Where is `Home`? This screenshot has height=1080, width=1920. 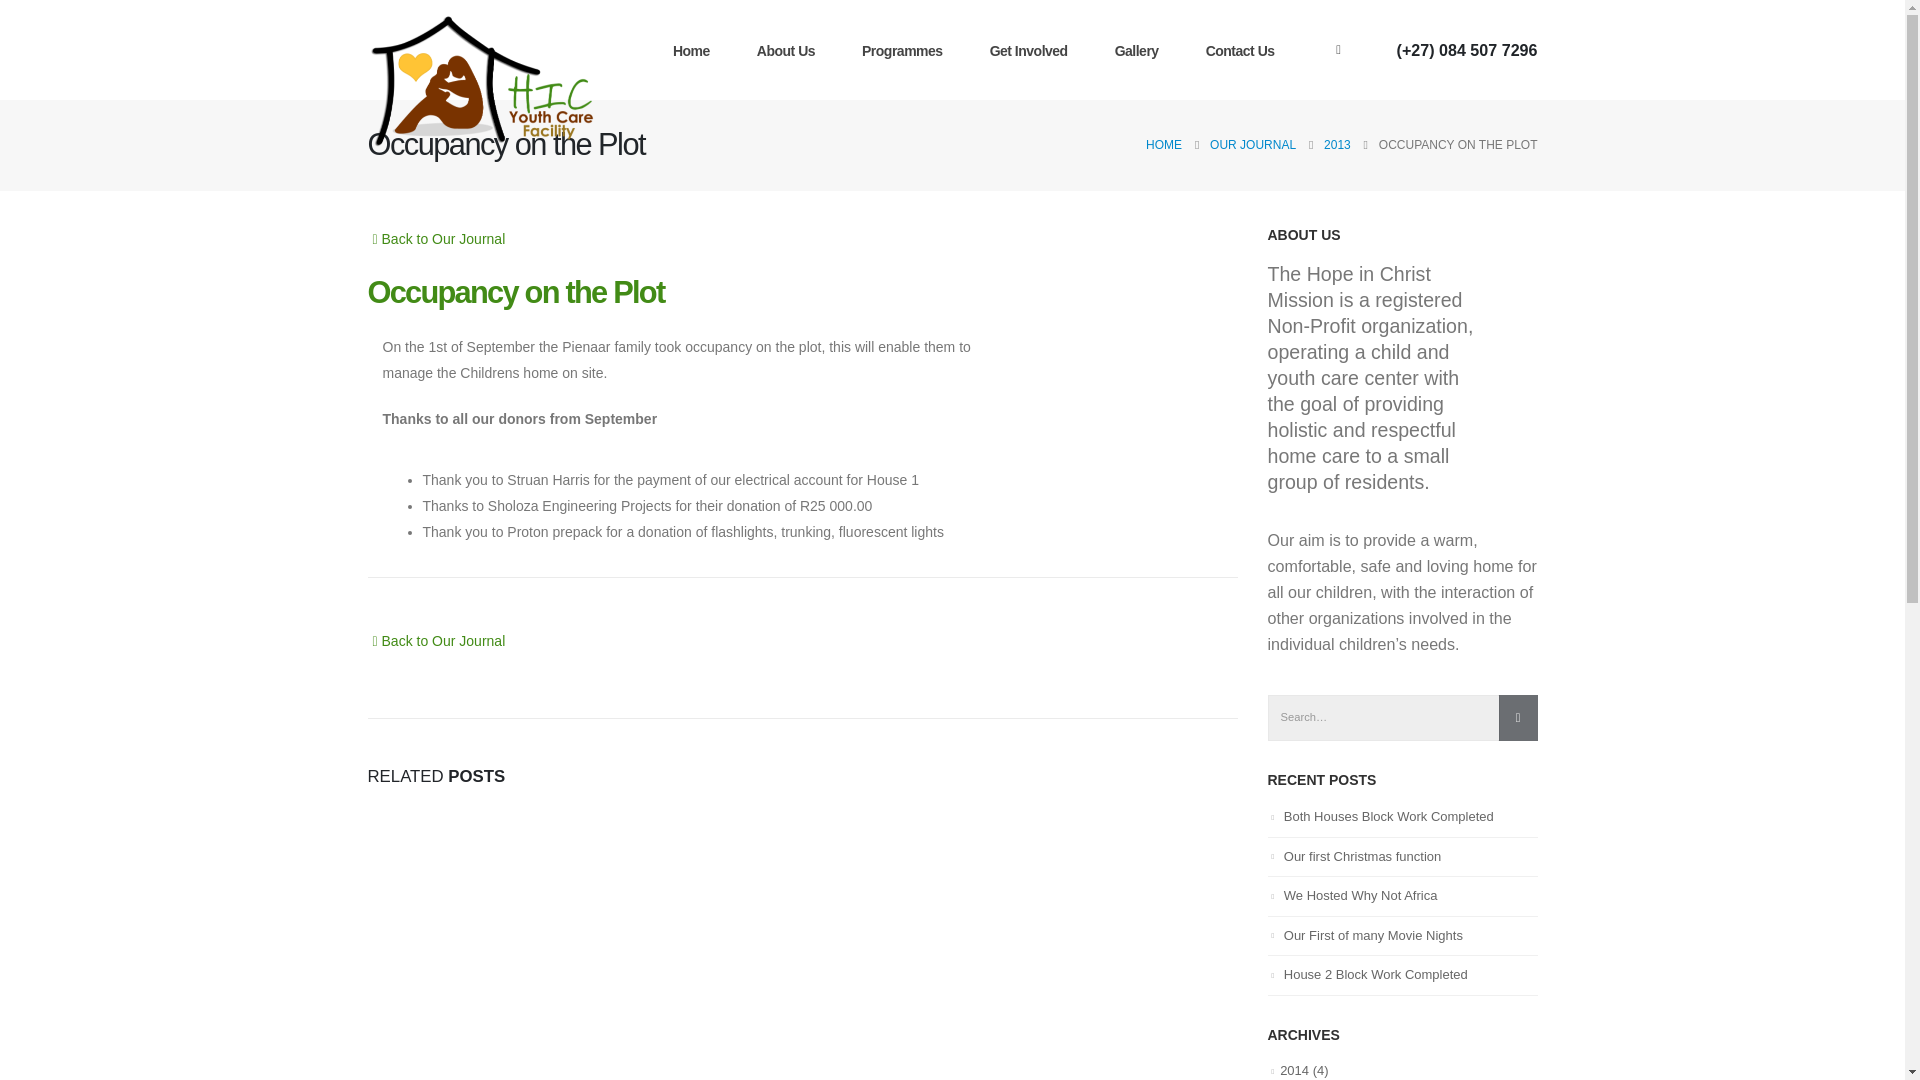 Home is located at coordinates (698, 49).